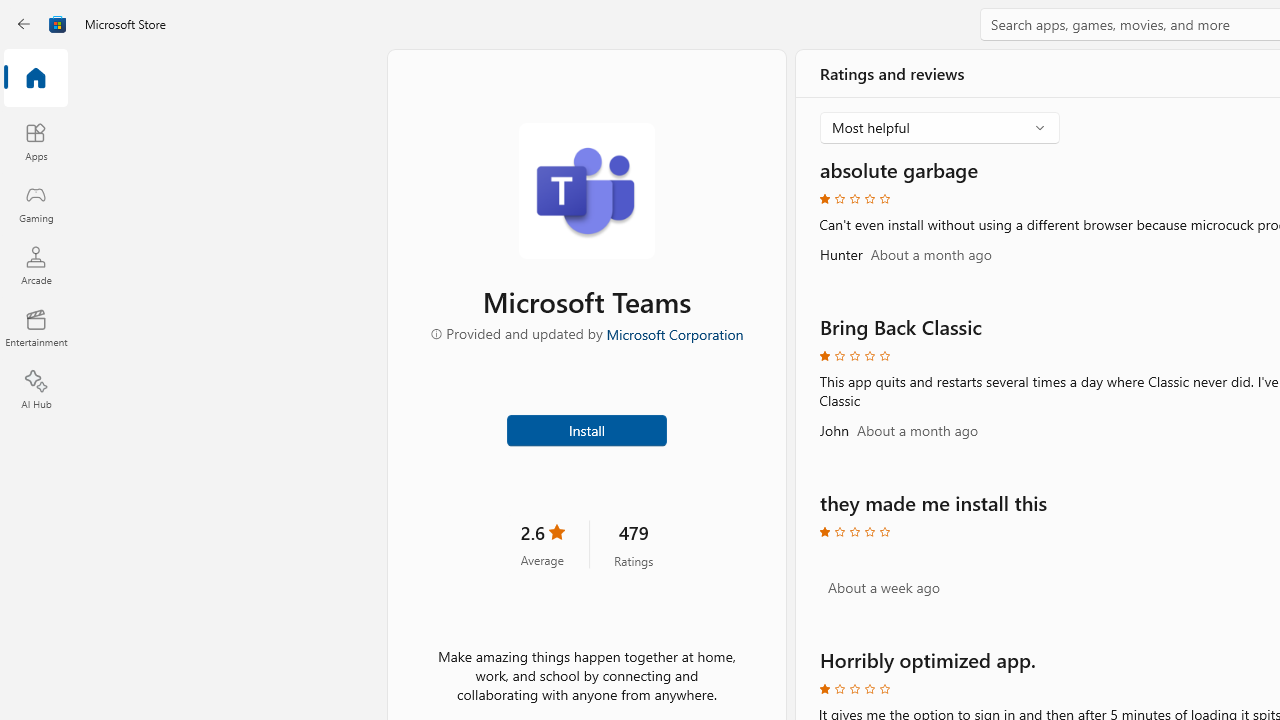 The image size is (1280, 720). Describe the element at coordinates (58, 24) in the screenshot. I see `Class: Image` at that location.